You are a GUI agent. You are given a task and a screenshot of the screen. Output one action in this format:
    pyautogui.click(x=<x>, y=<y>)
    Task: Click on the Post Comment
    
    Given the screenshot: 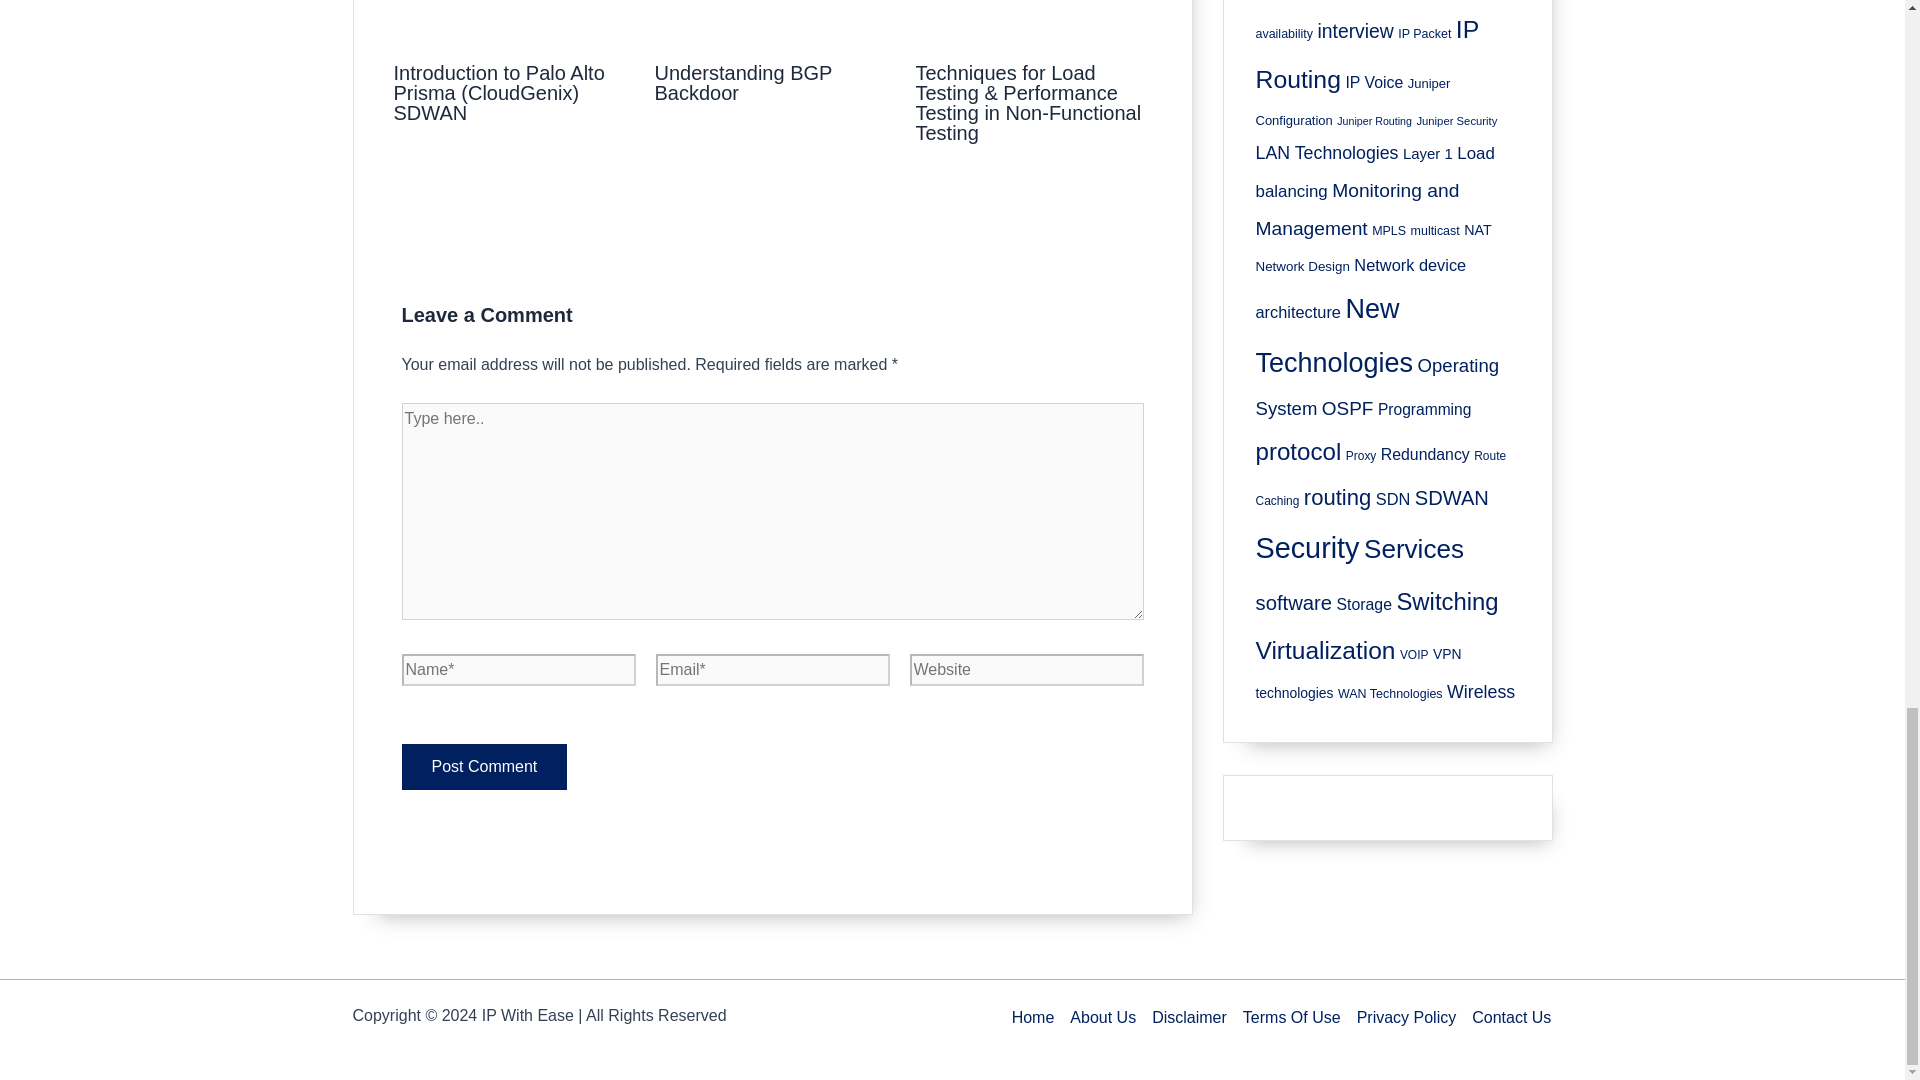 What is the action you would take?
    pyautogui.click(x=484, y=766)
    